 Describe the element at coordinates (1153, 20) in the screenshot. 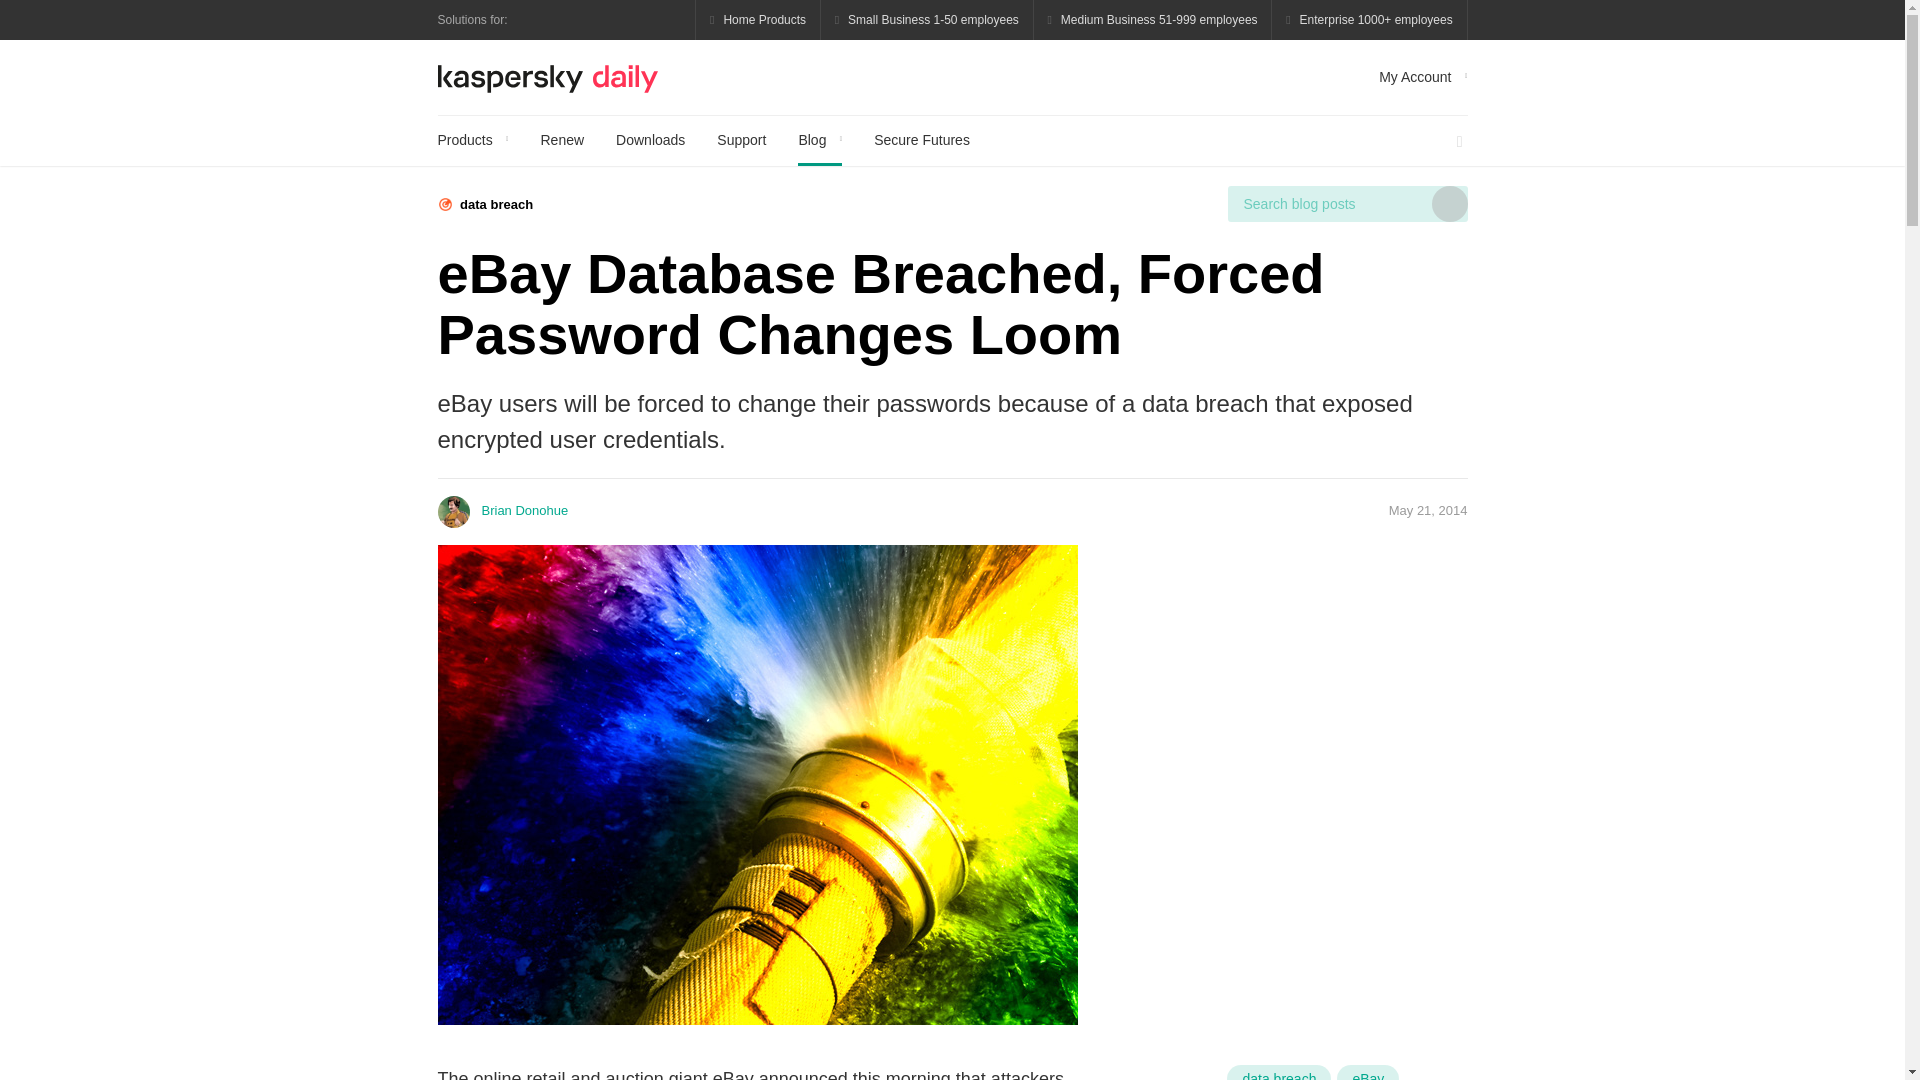

I see `Medium Business 51-999 employees` at that location.